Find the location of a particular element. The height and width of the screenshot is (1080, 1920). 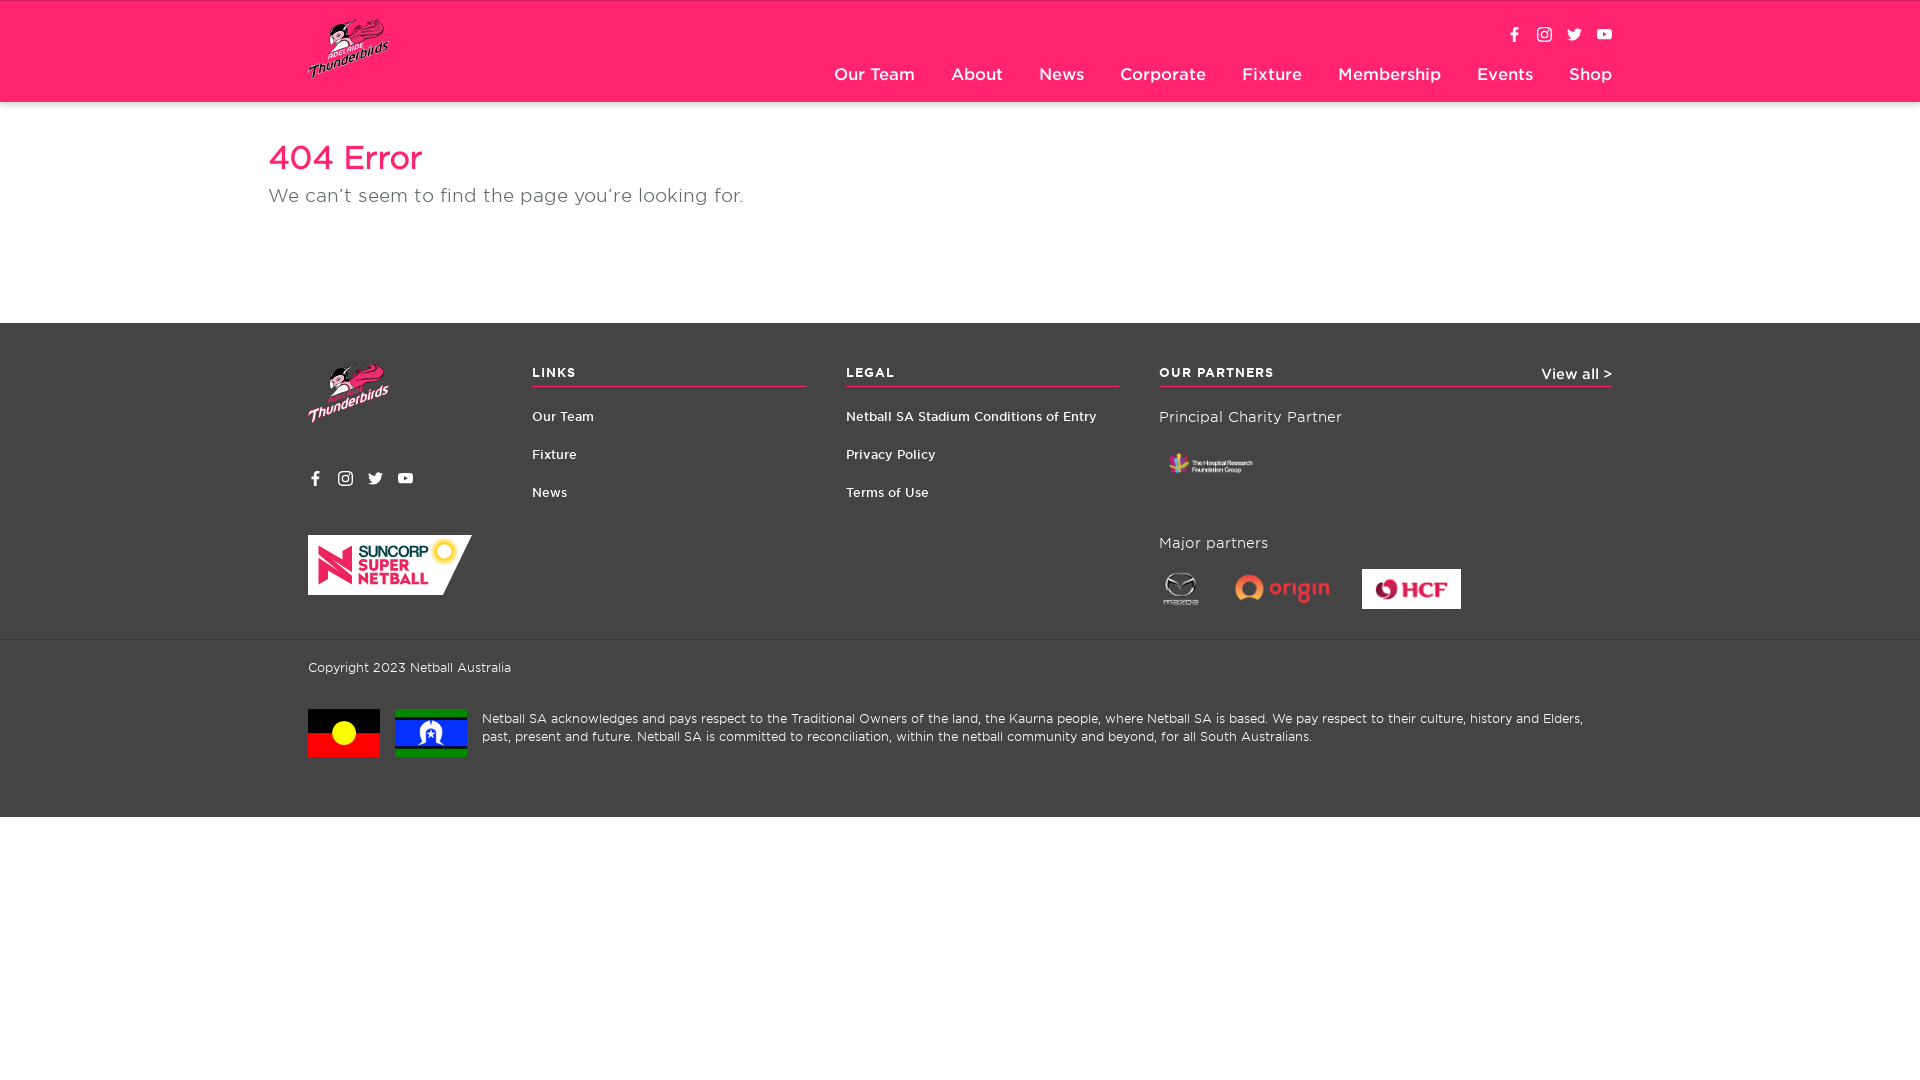

About is located at coordinates (976, 76).